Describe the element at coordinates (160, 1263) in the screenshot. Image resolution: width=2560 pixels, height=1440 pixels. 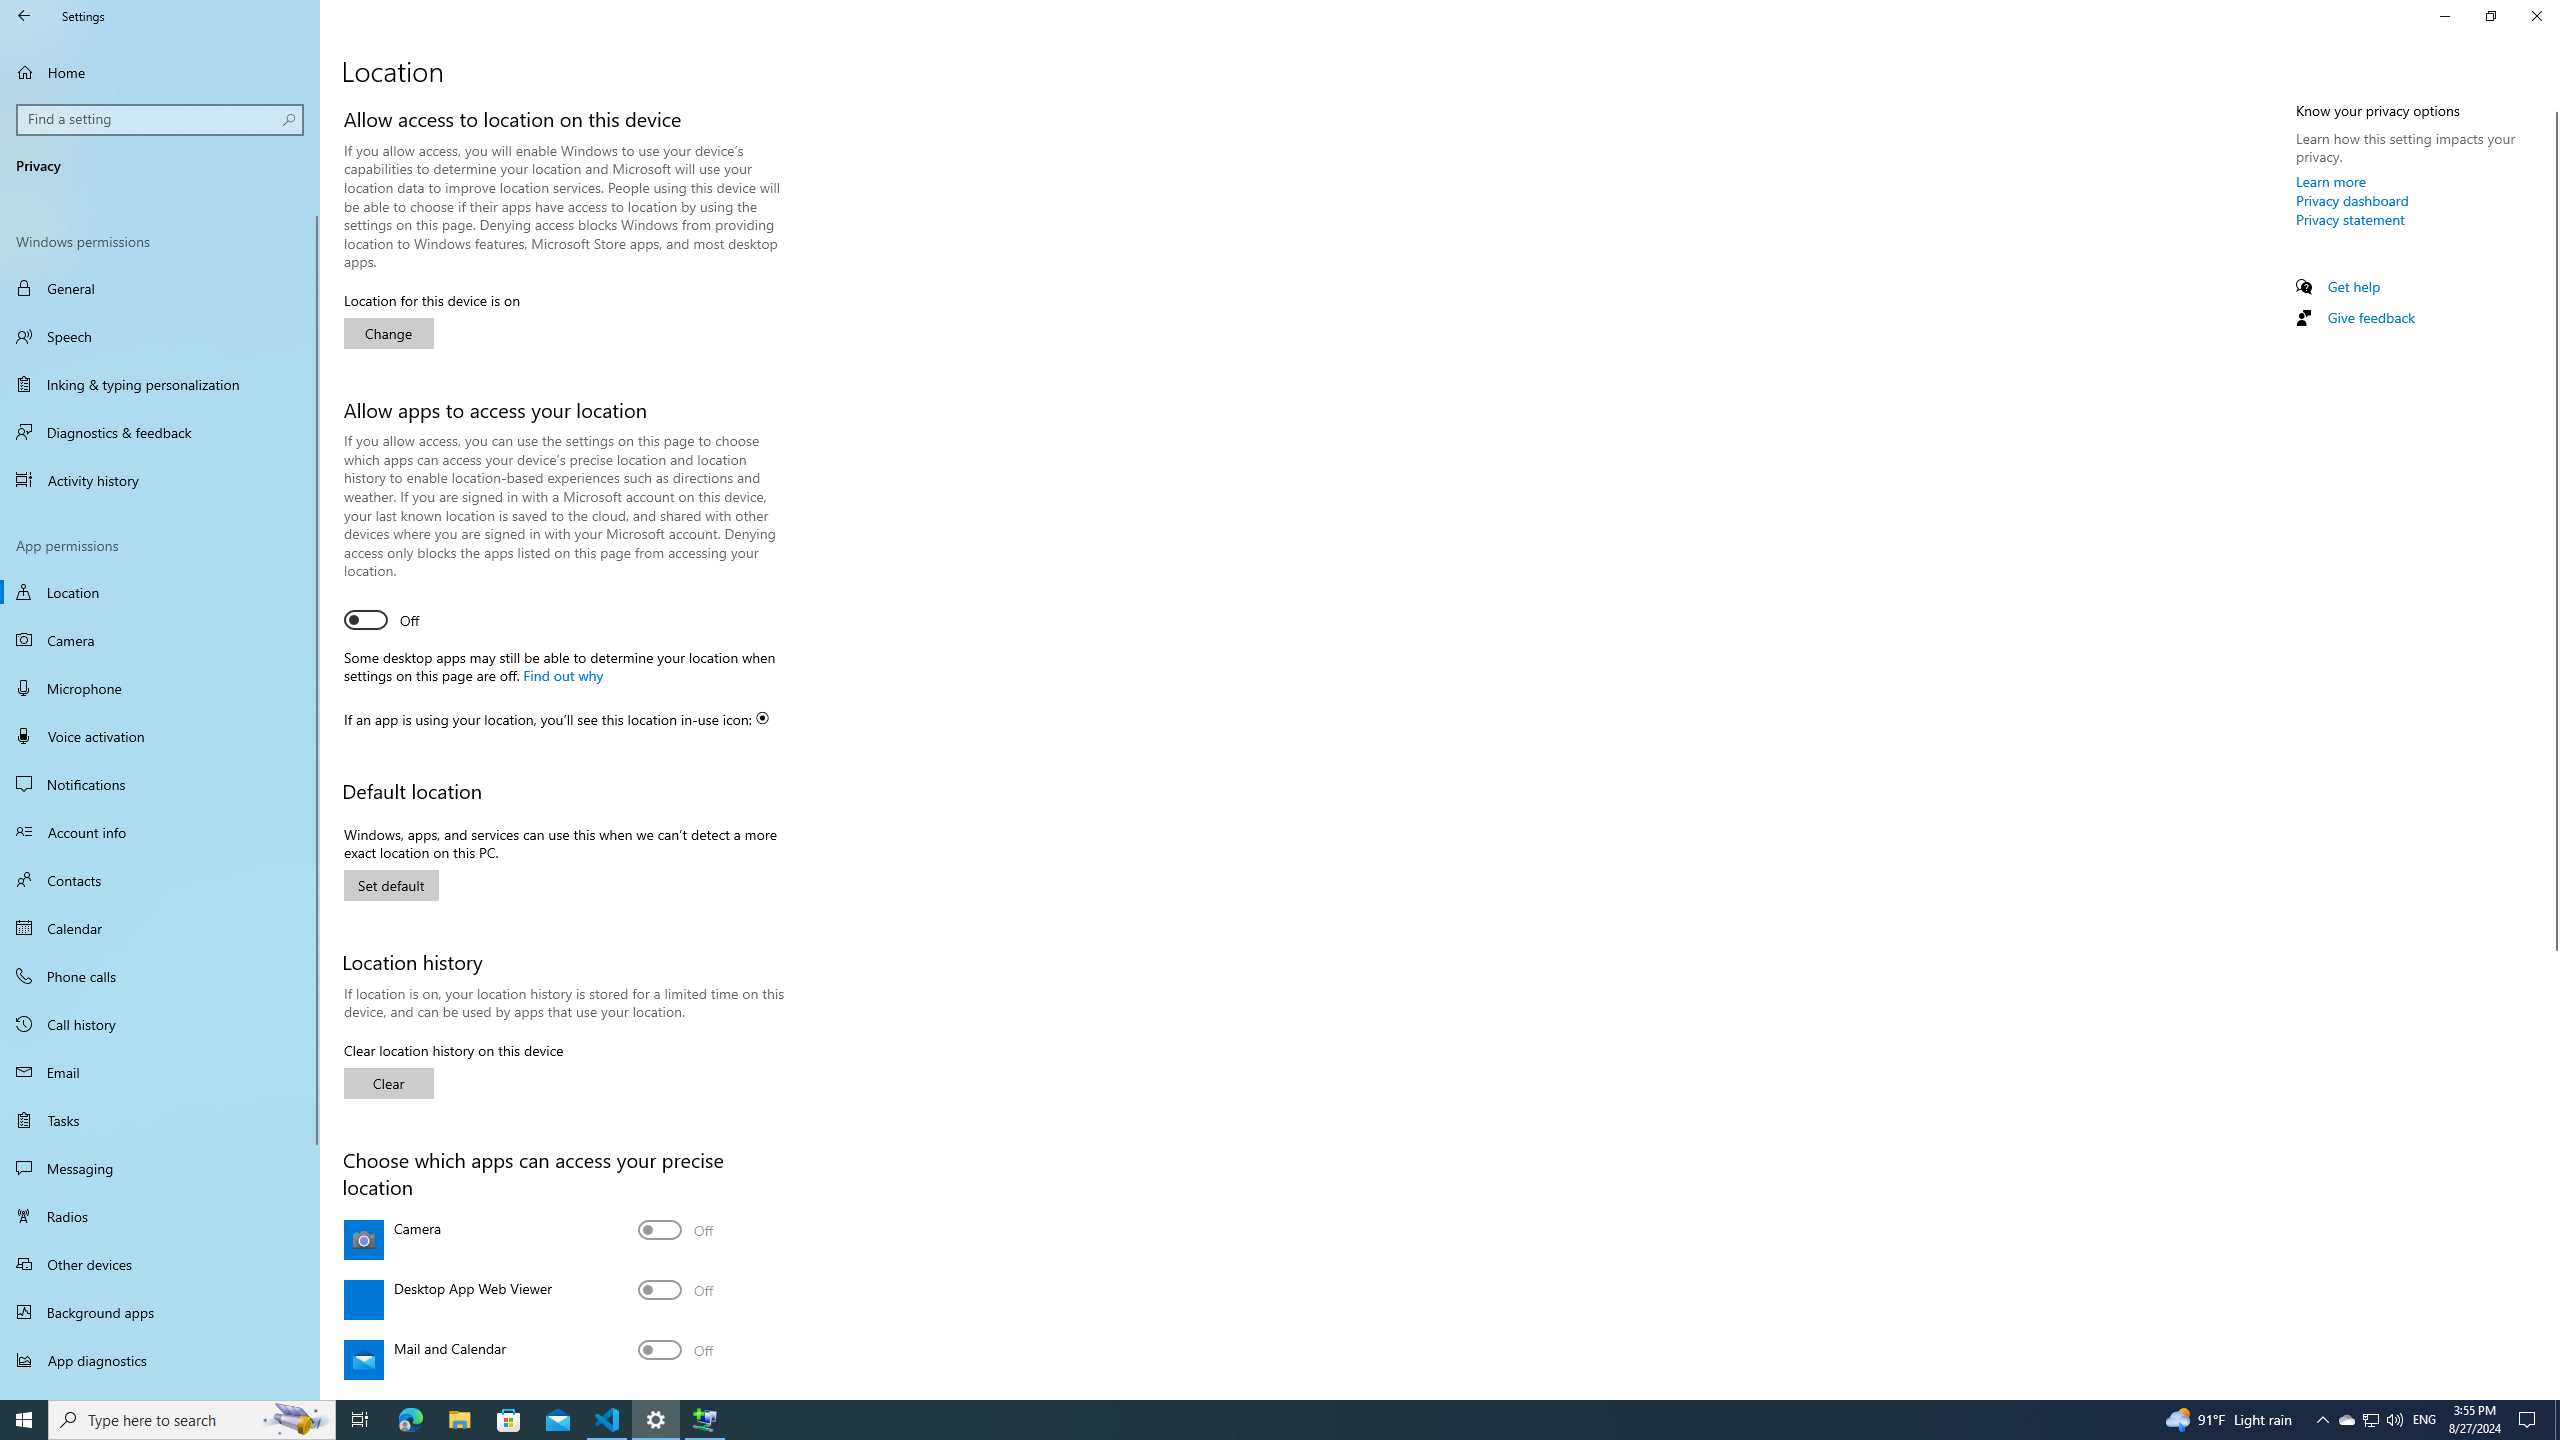
I see `Other devices` at that location.